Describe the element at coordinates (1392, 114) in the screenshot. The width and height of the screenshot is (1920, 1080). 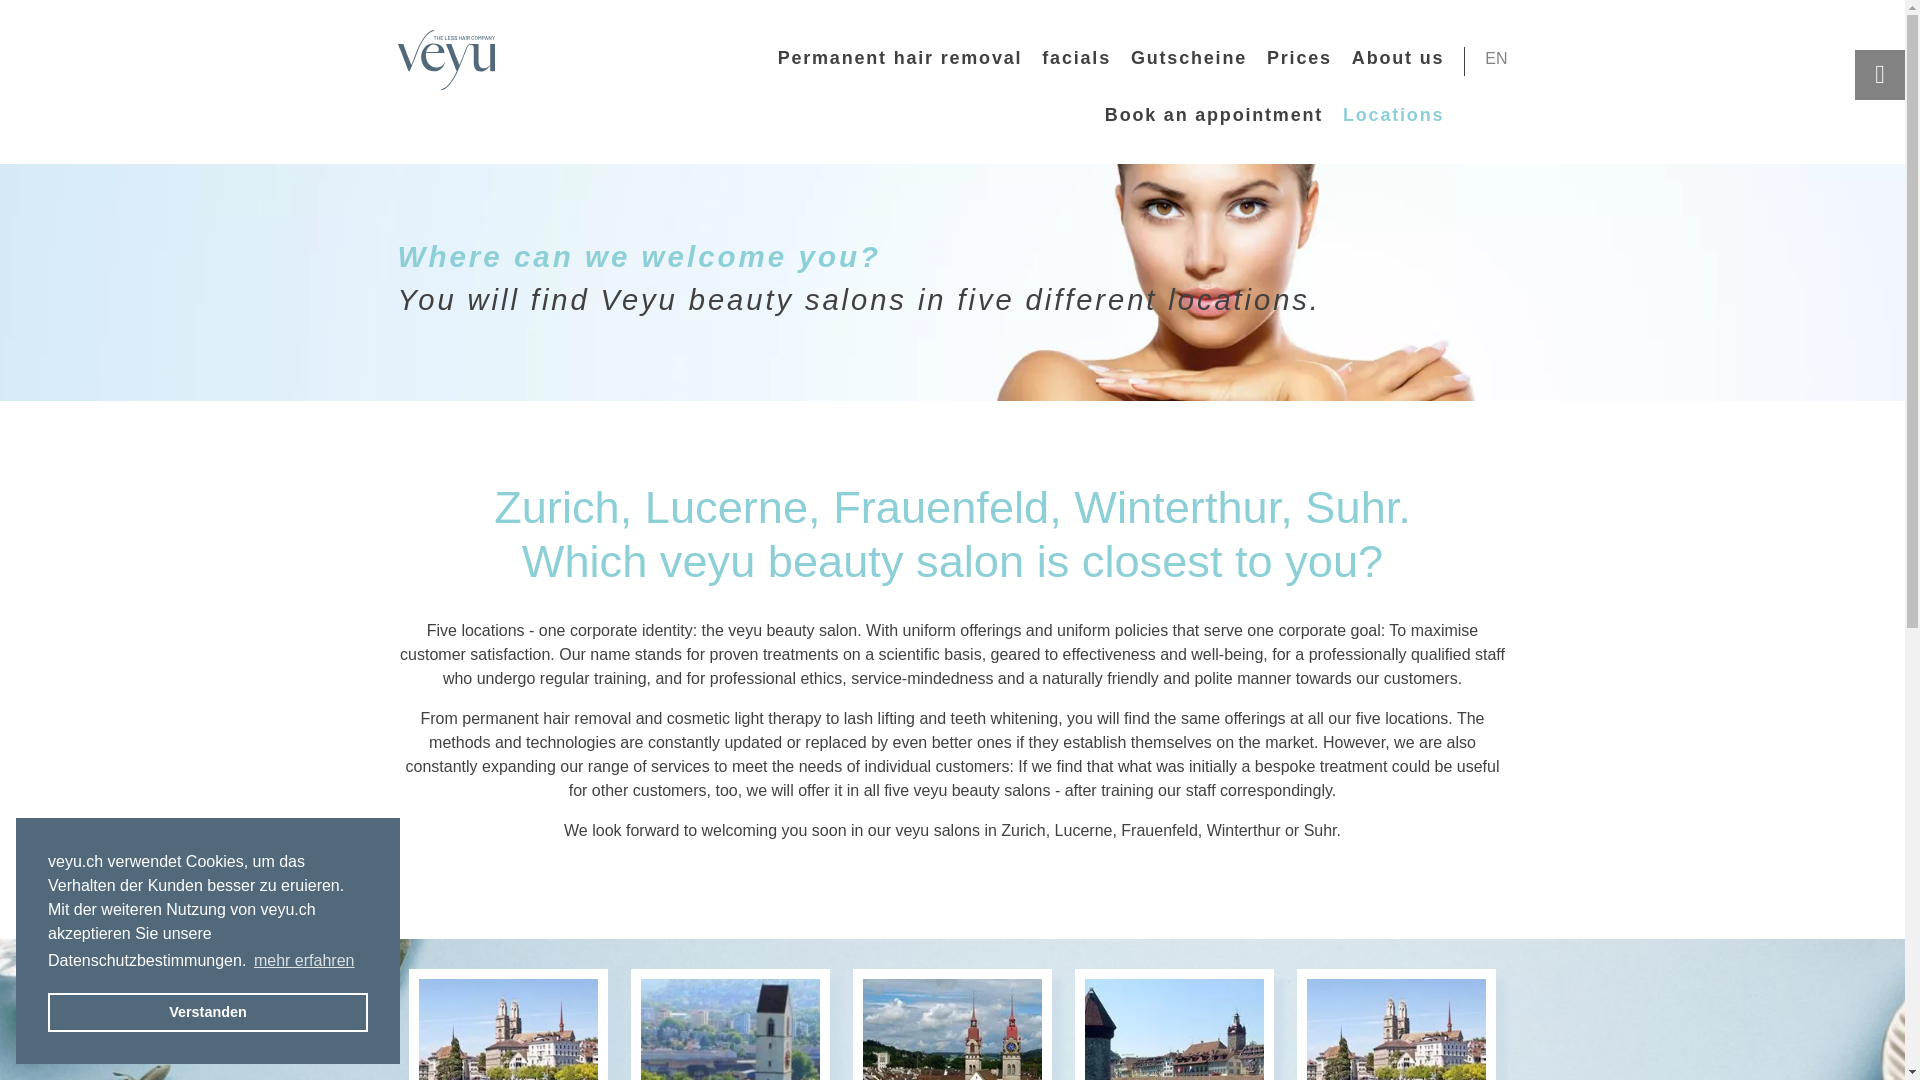
I see `Locations` at that location.